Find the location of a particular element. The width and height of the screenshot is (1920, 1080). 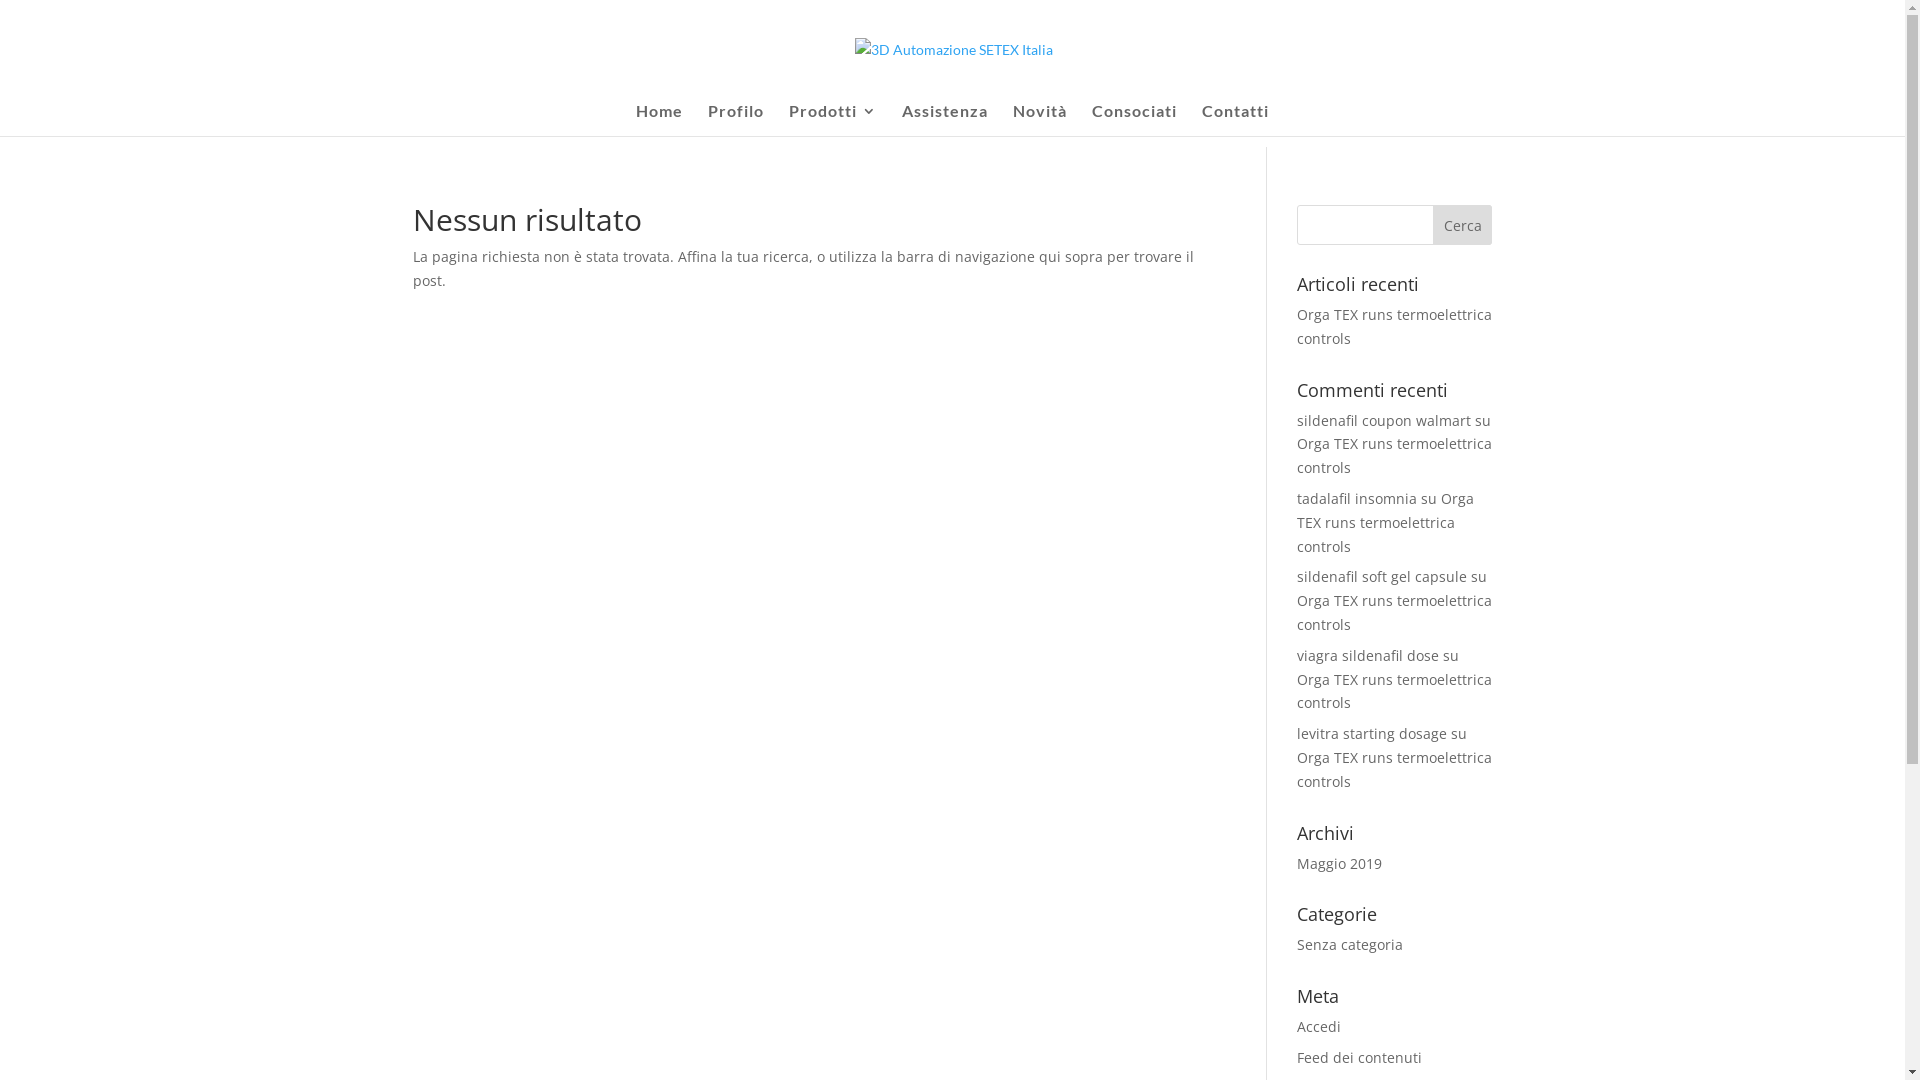

Home is located at coordinates (660, 120).